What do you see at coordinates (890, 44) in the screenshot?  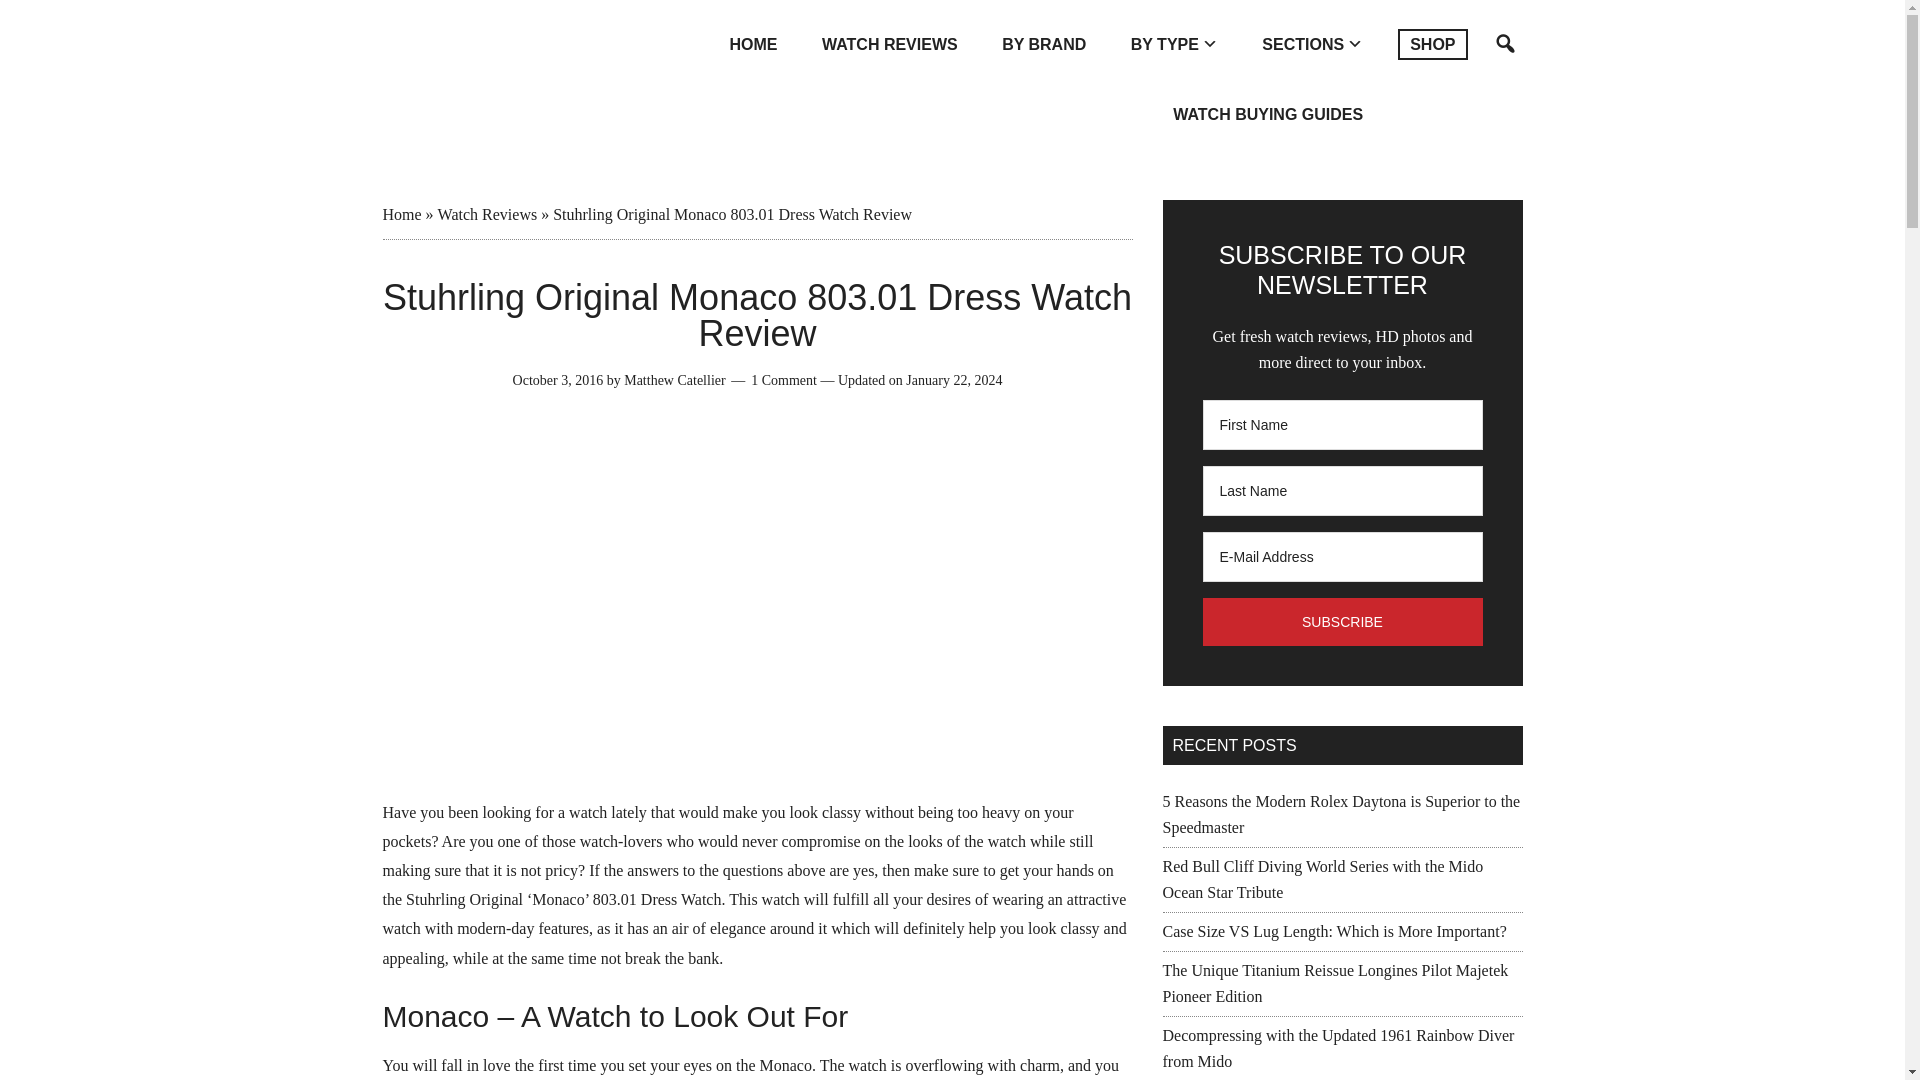 I see `WATCH REVIEWS` at bounding box center [890, 44].